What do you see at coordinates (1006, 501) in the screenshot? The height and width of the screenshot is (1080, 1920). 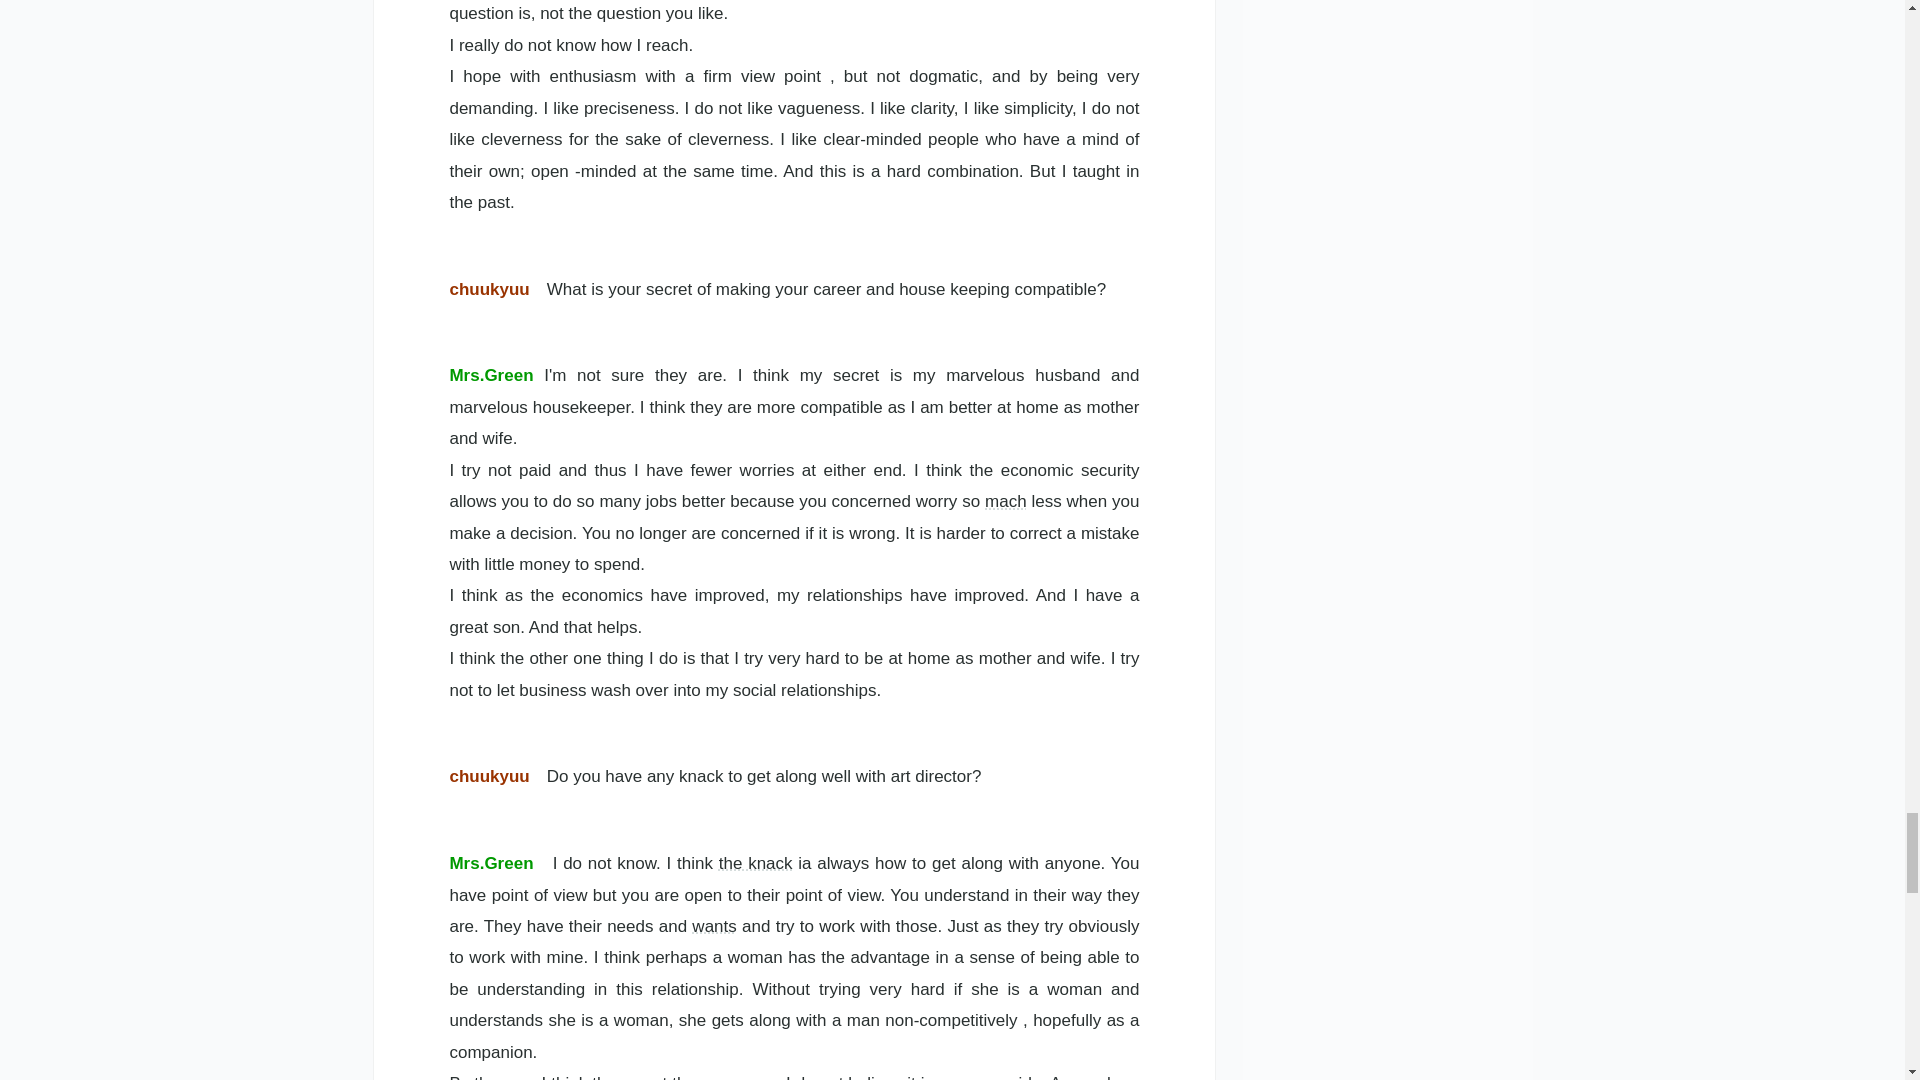 I see `mach` at bounding box center [1006, 501].